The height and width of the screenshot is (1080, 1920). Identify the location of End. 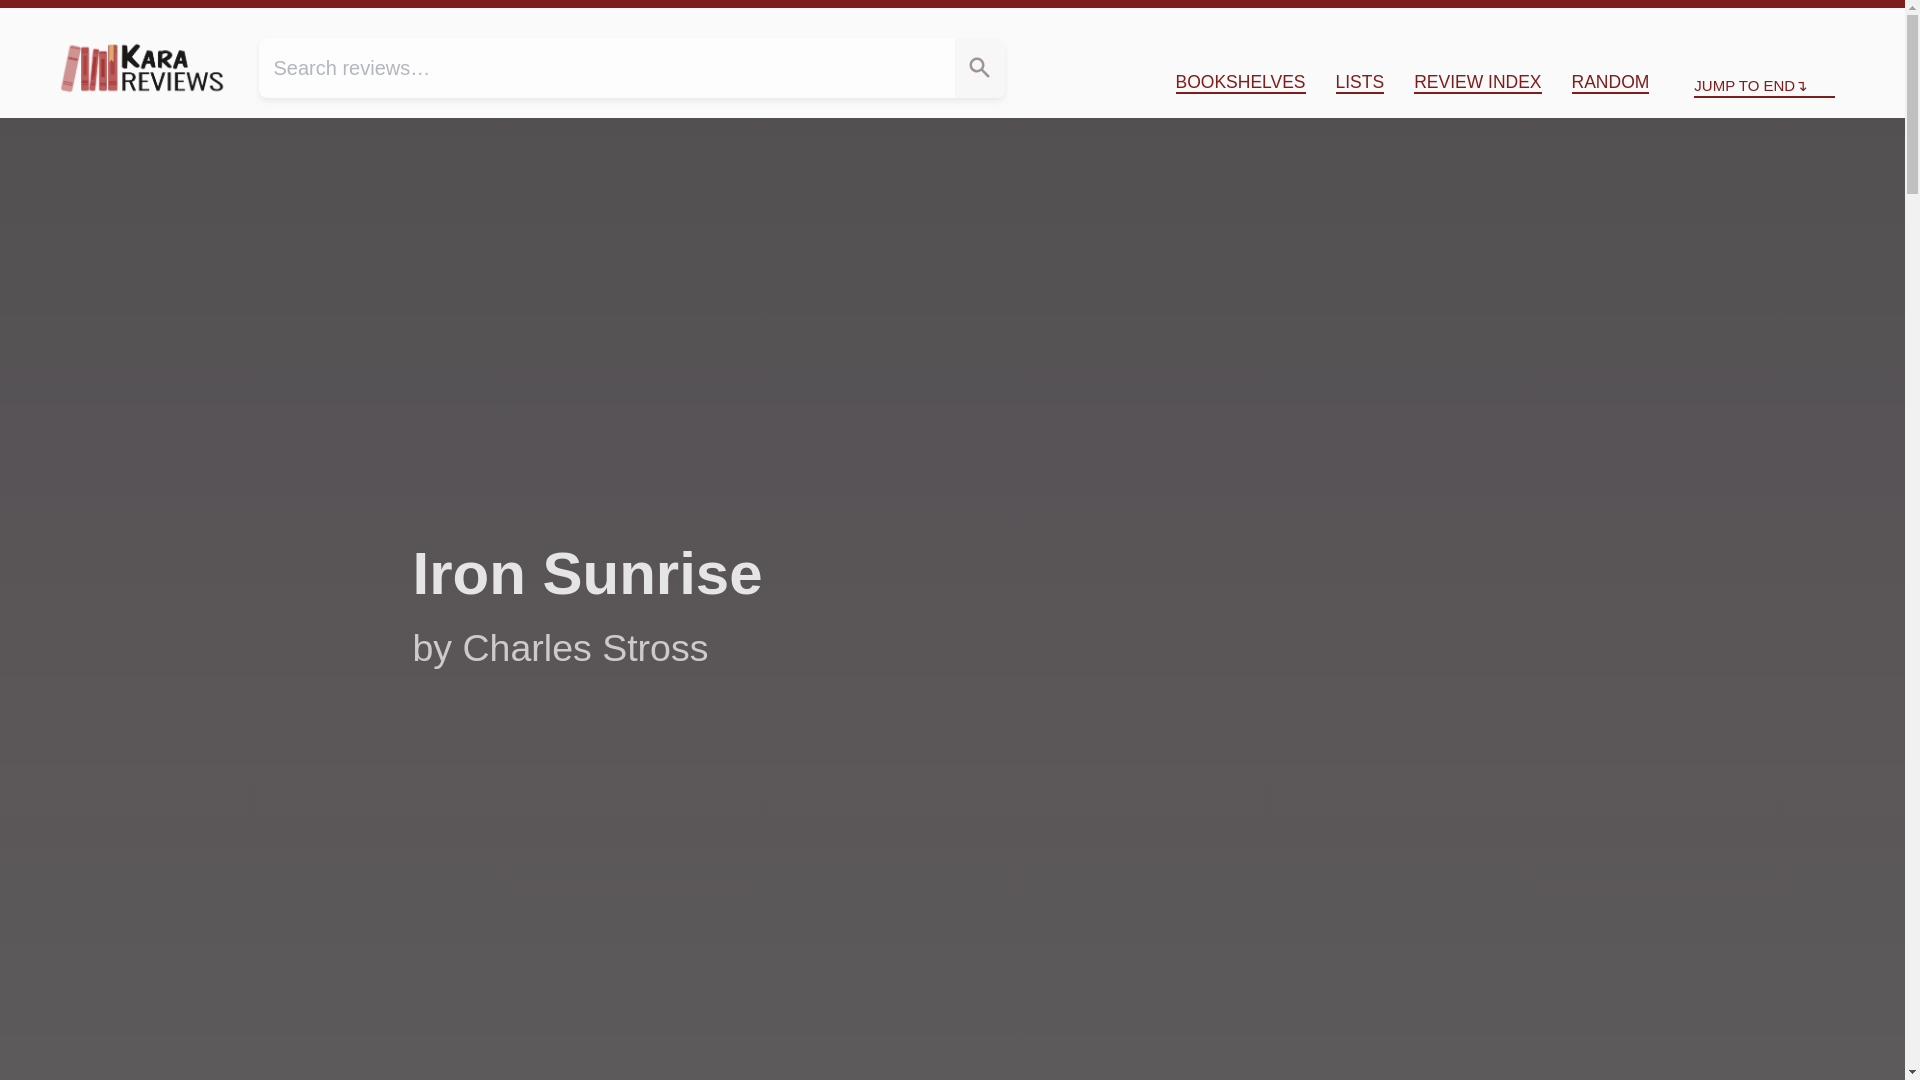
(1838, 24).